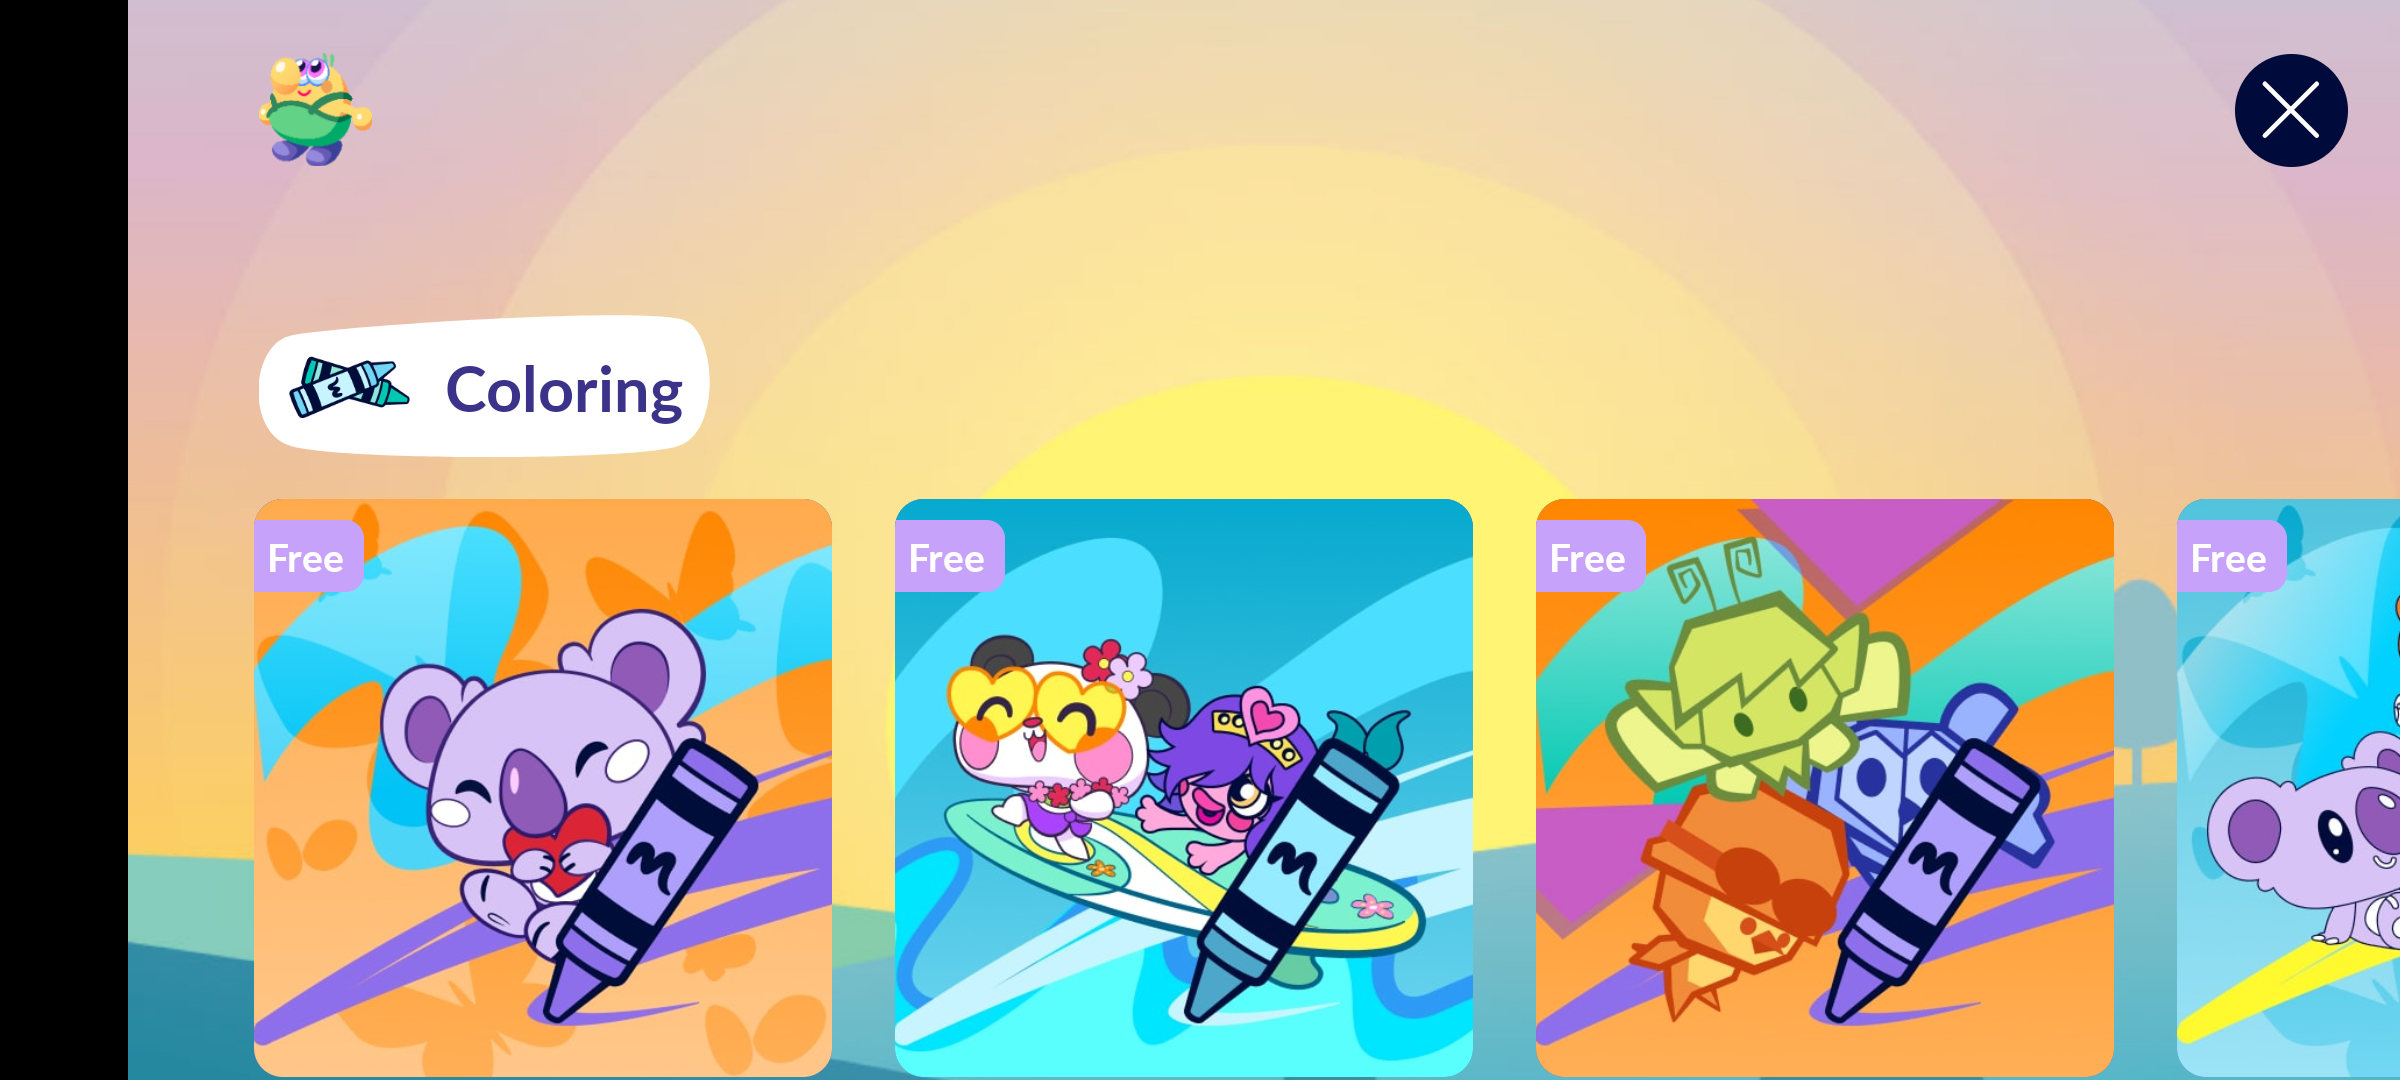 This screenshot has height=1080, width=2400. What do you see at coordinates (316, 110) in the screenshot?
I see `Profile icon` at bounding box center [316, 110].